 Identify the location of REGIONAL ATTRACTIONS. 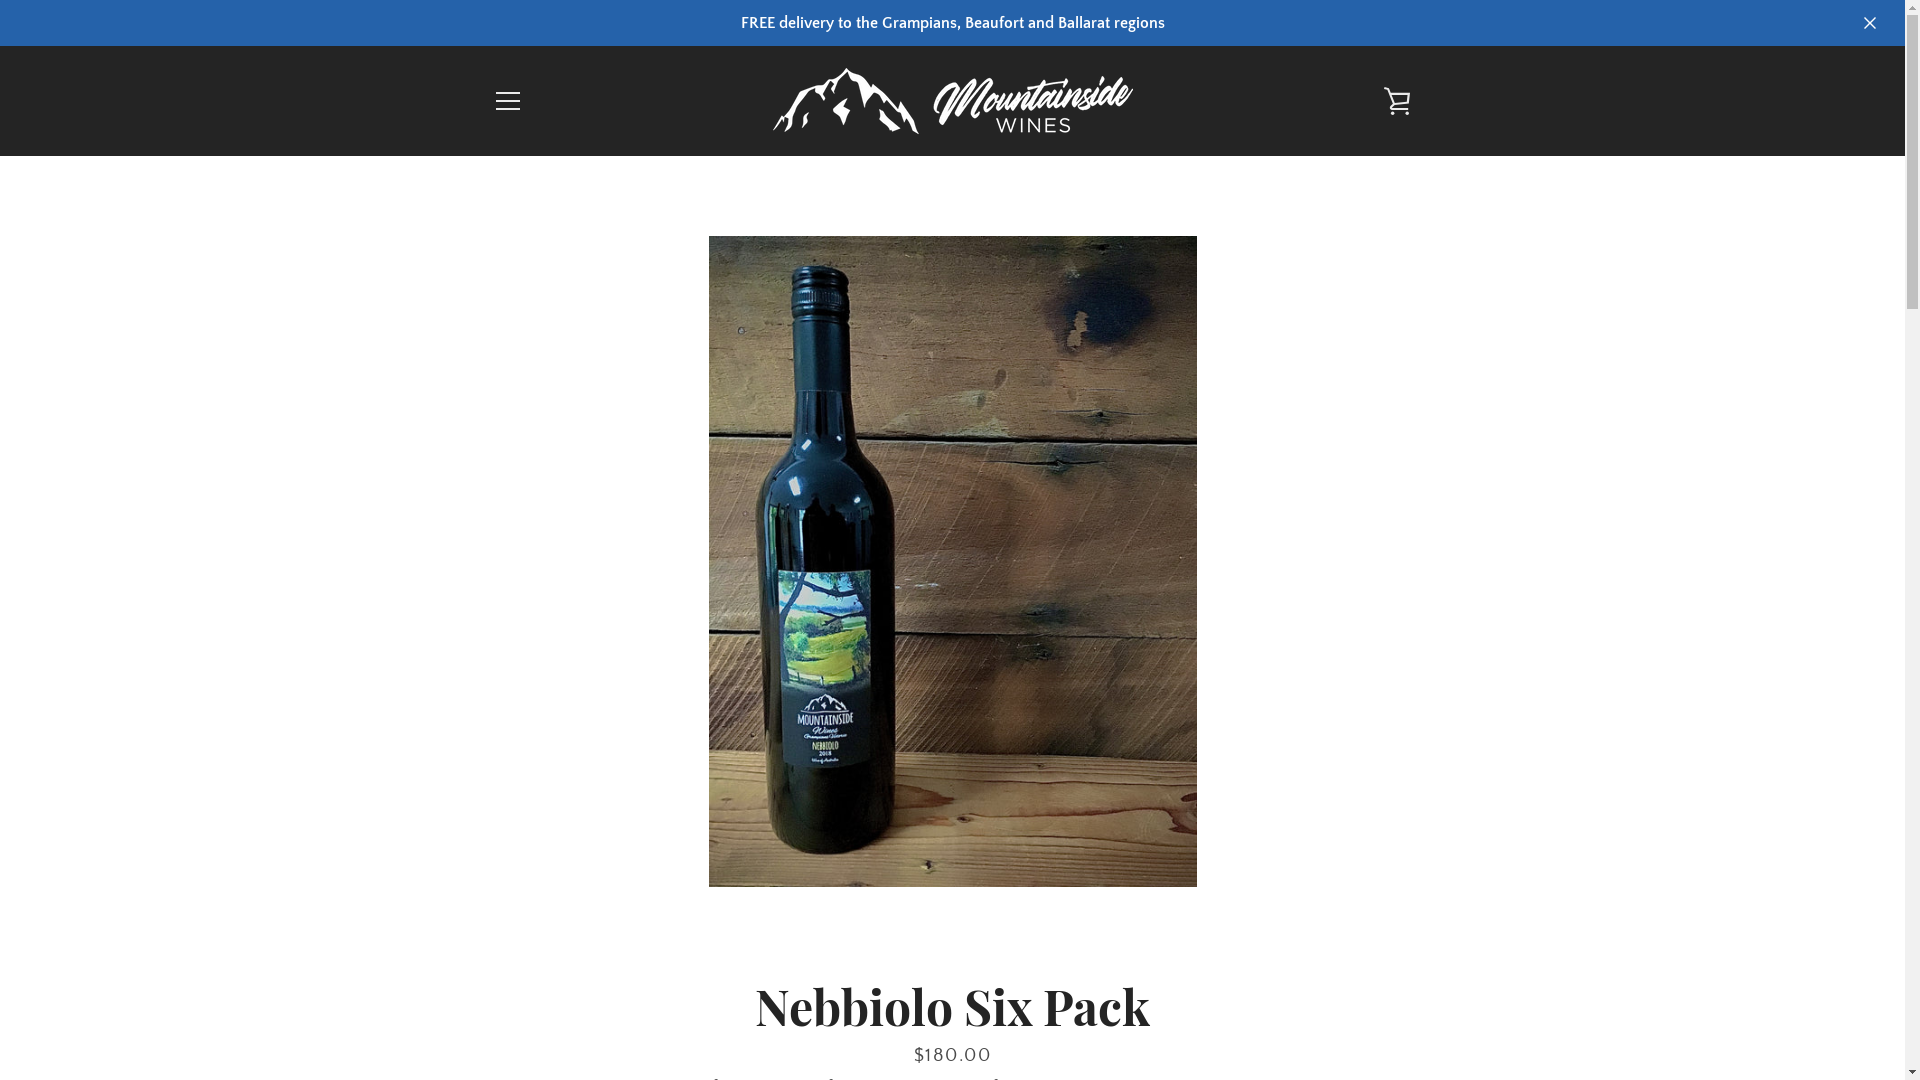
(580, 846).